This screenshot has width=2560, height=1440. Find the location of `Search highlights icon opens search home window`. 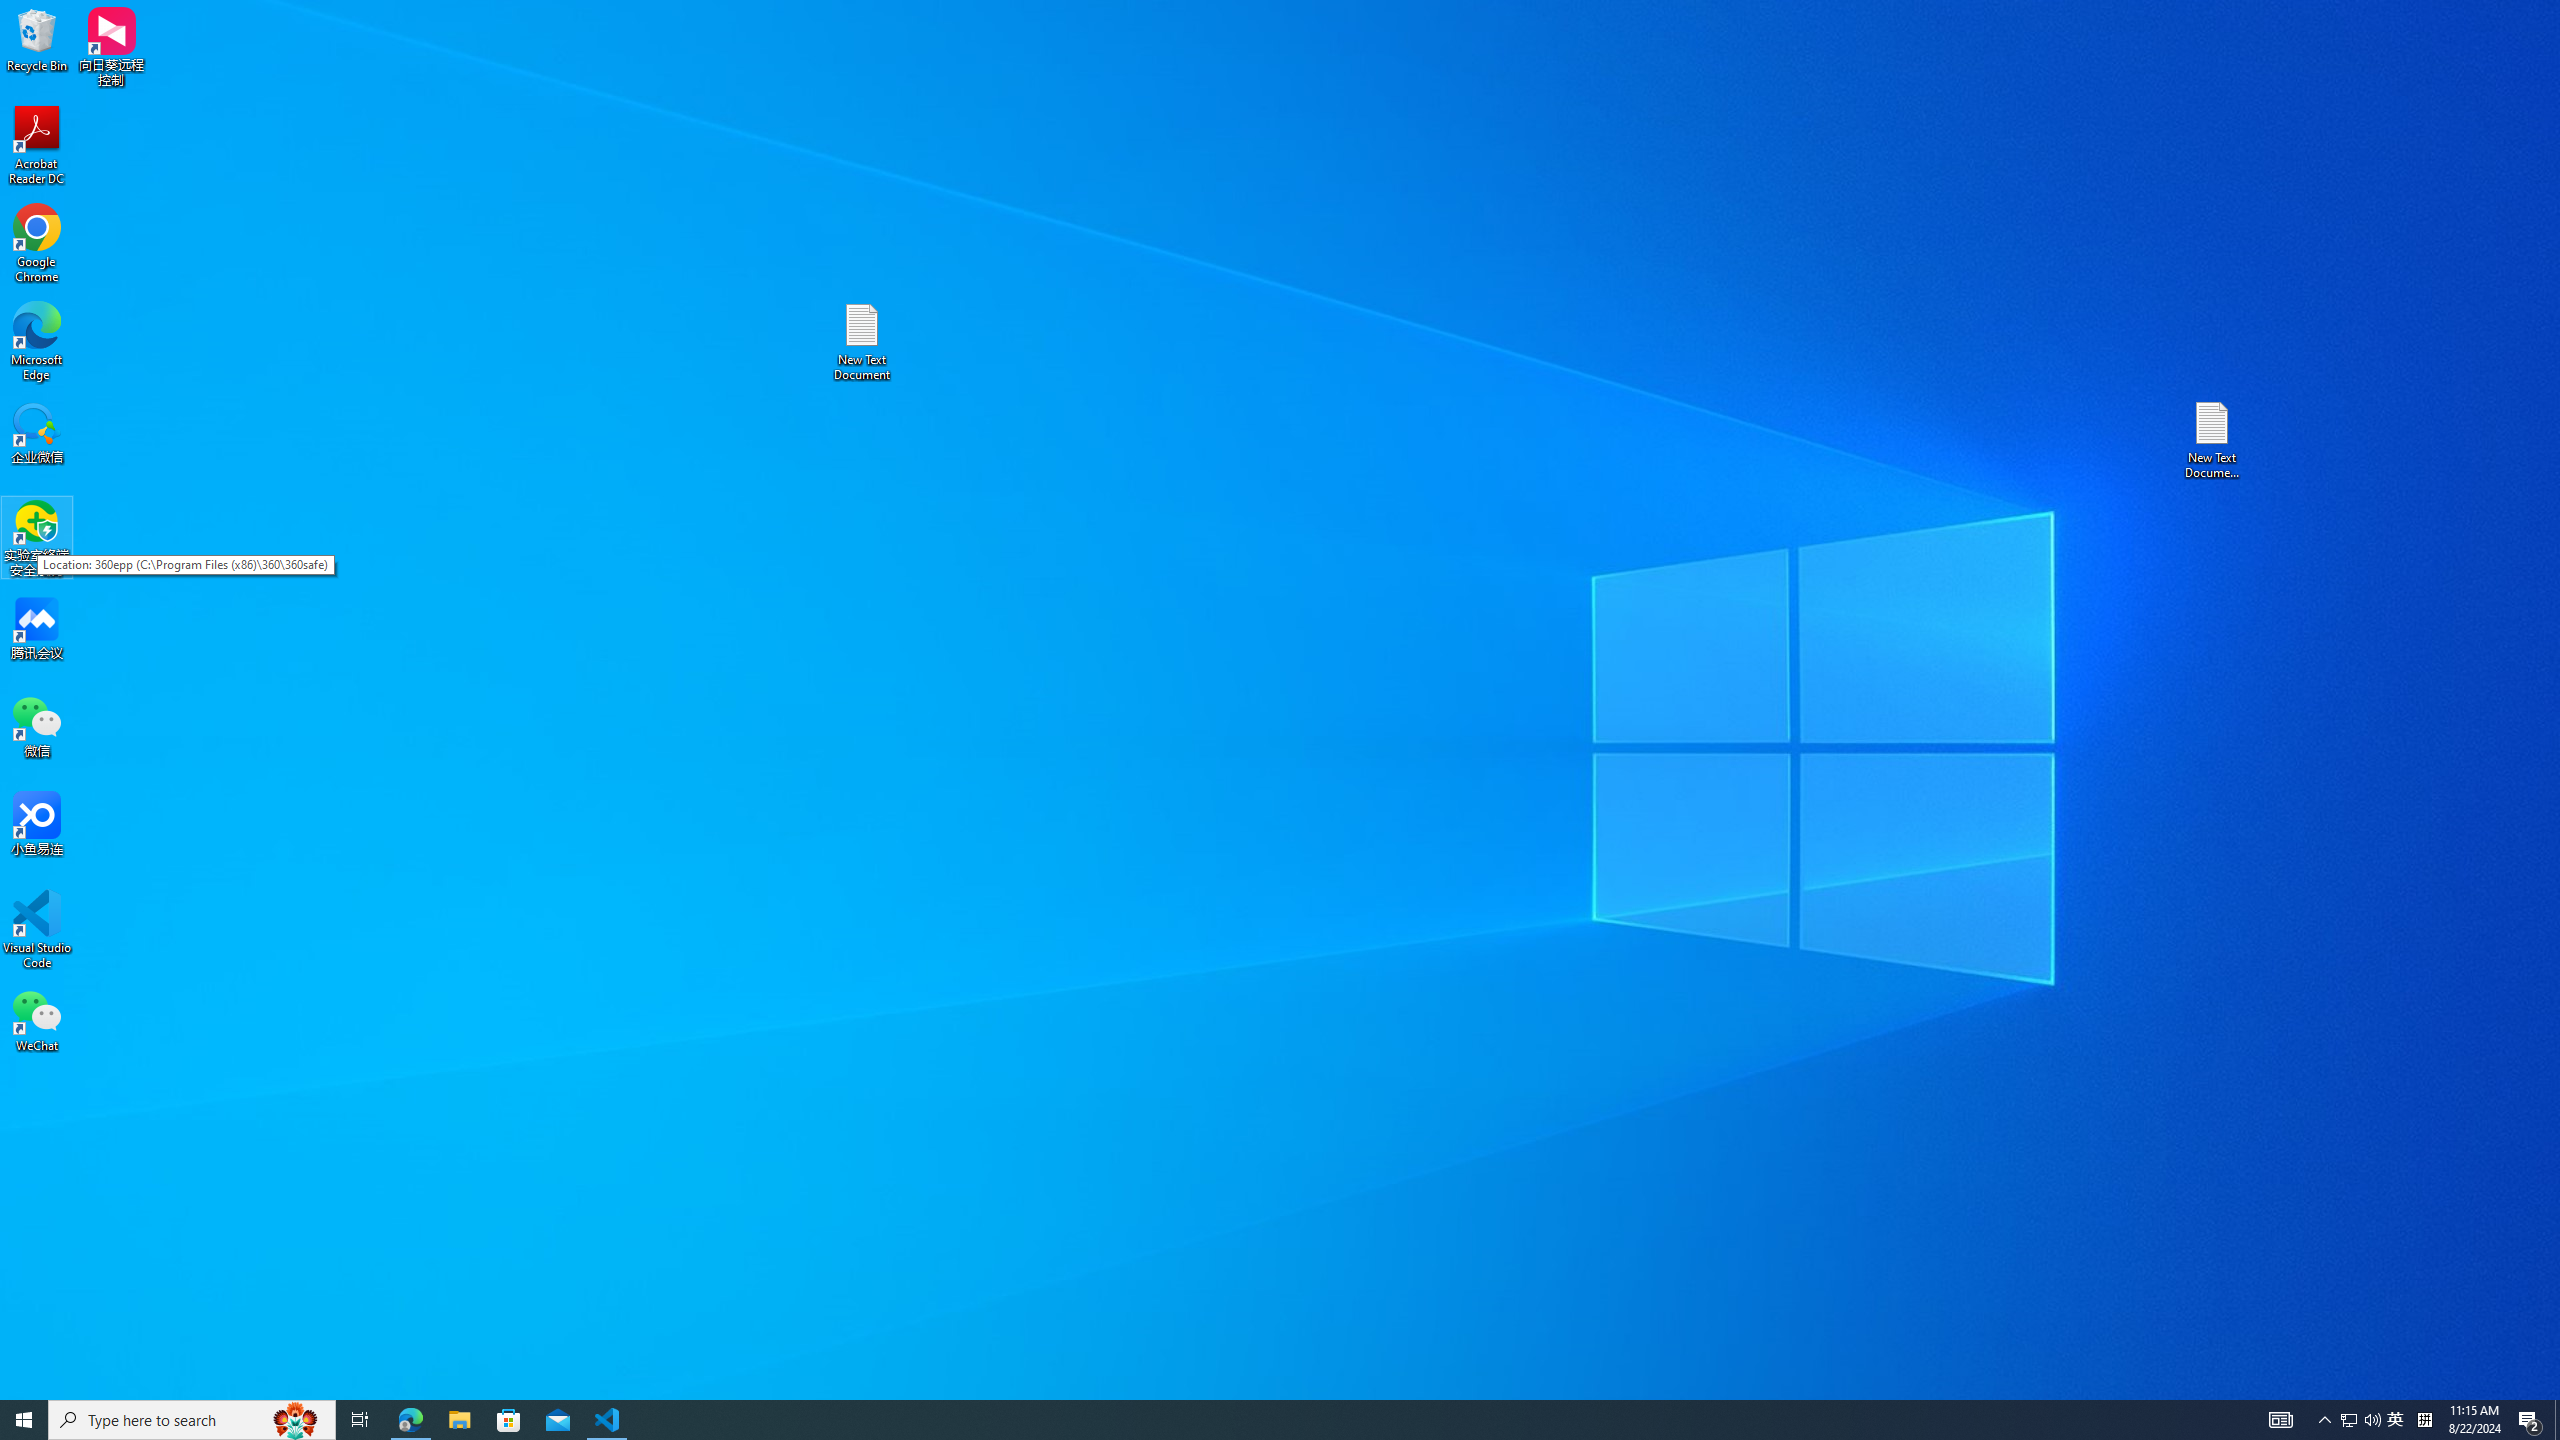

Search highlights icon opens search home window is located at coordinates (861, 342).